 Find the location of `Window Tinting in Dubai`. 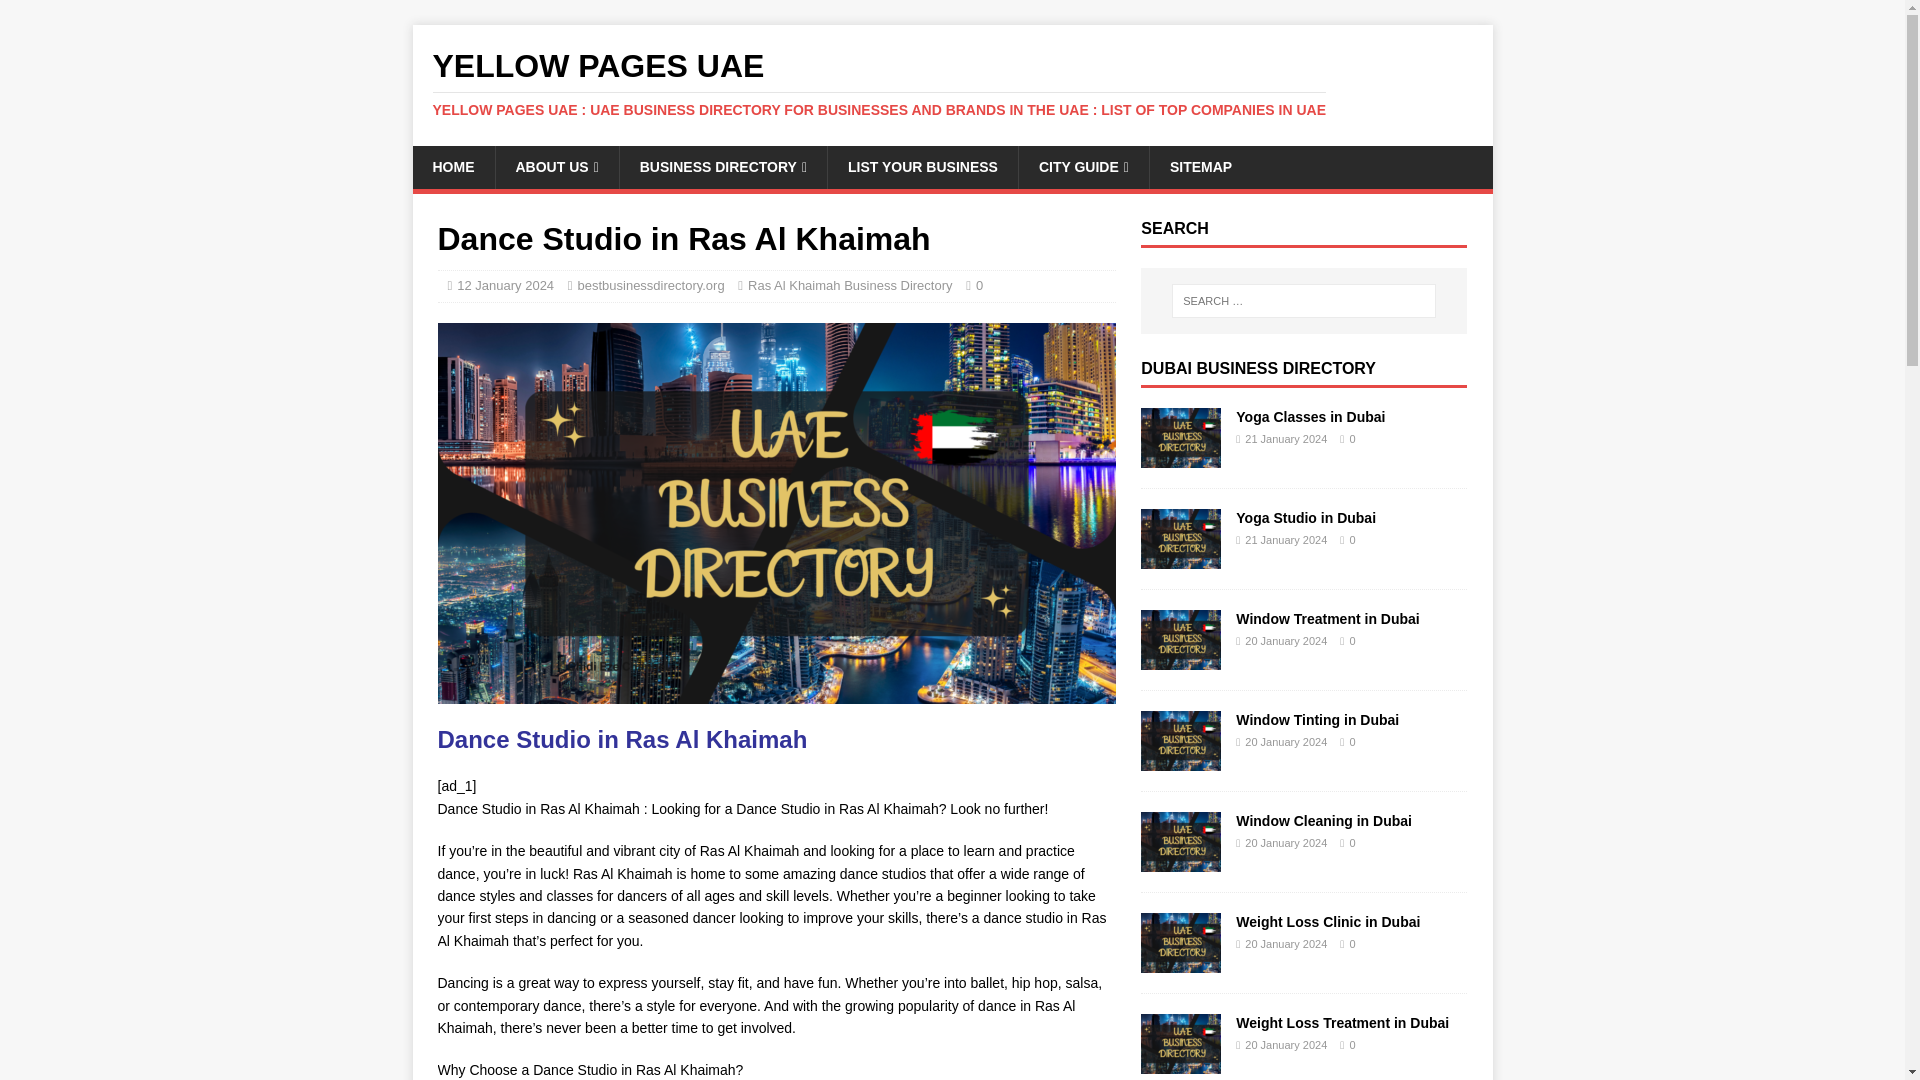

Window Tinting in Dubai is located at coordinates (1180, 759).